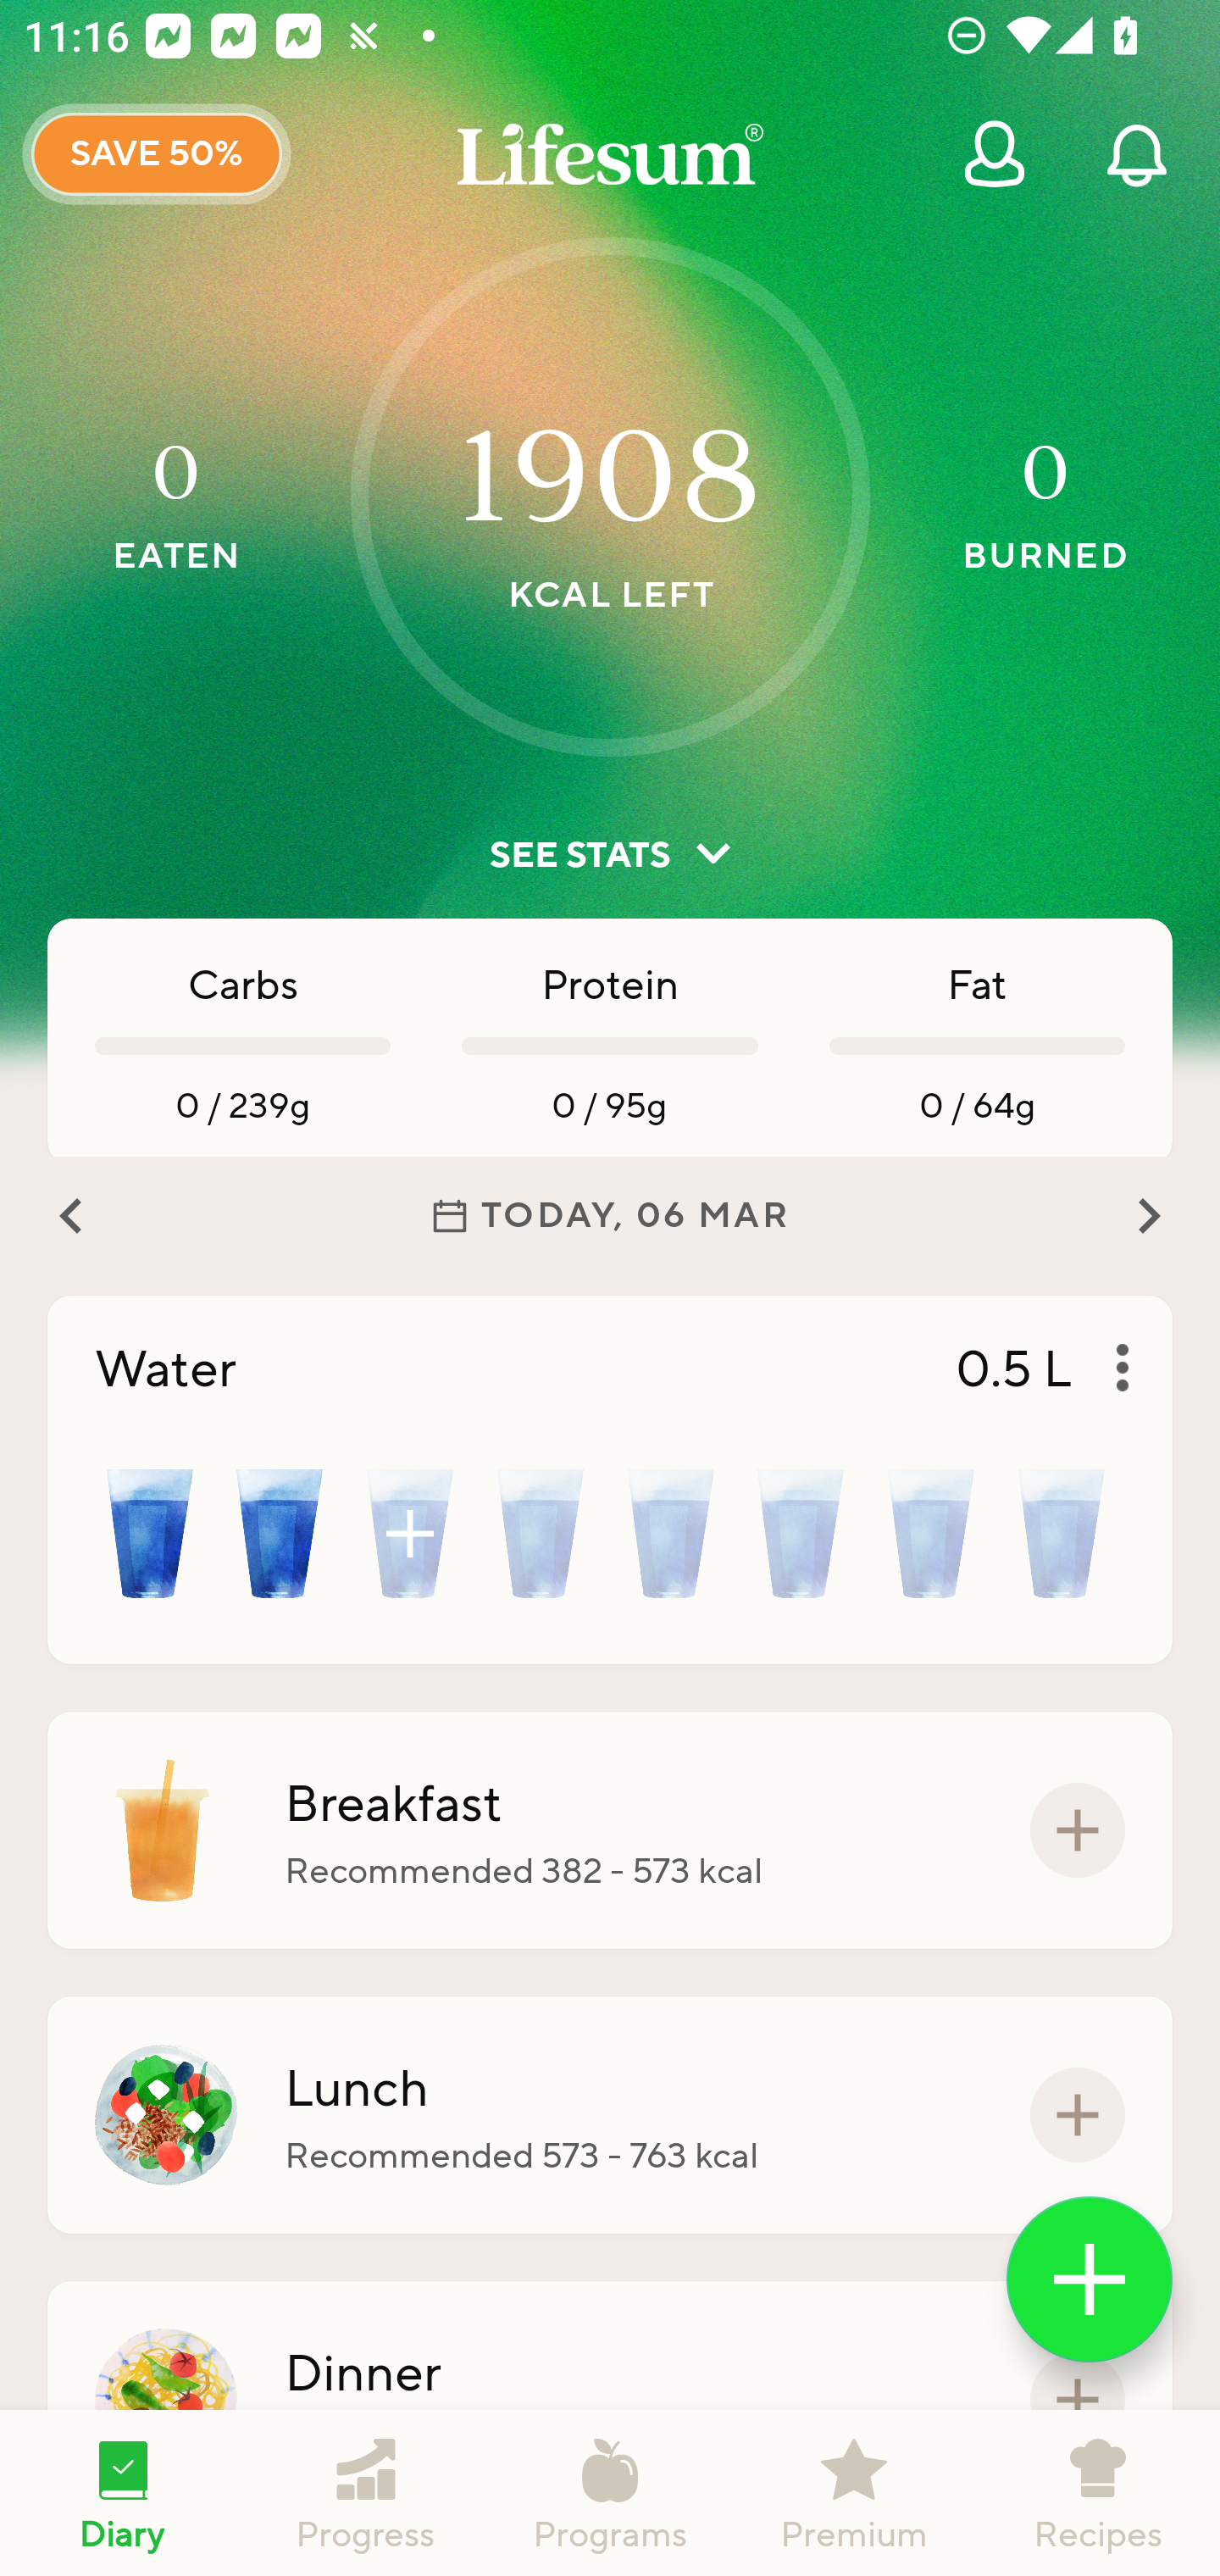 The height and width of the screenshot is (2576, 1220). Describe the element at coordinates (1098, 2493) in the screenshot. I see `Recipes` at that location.